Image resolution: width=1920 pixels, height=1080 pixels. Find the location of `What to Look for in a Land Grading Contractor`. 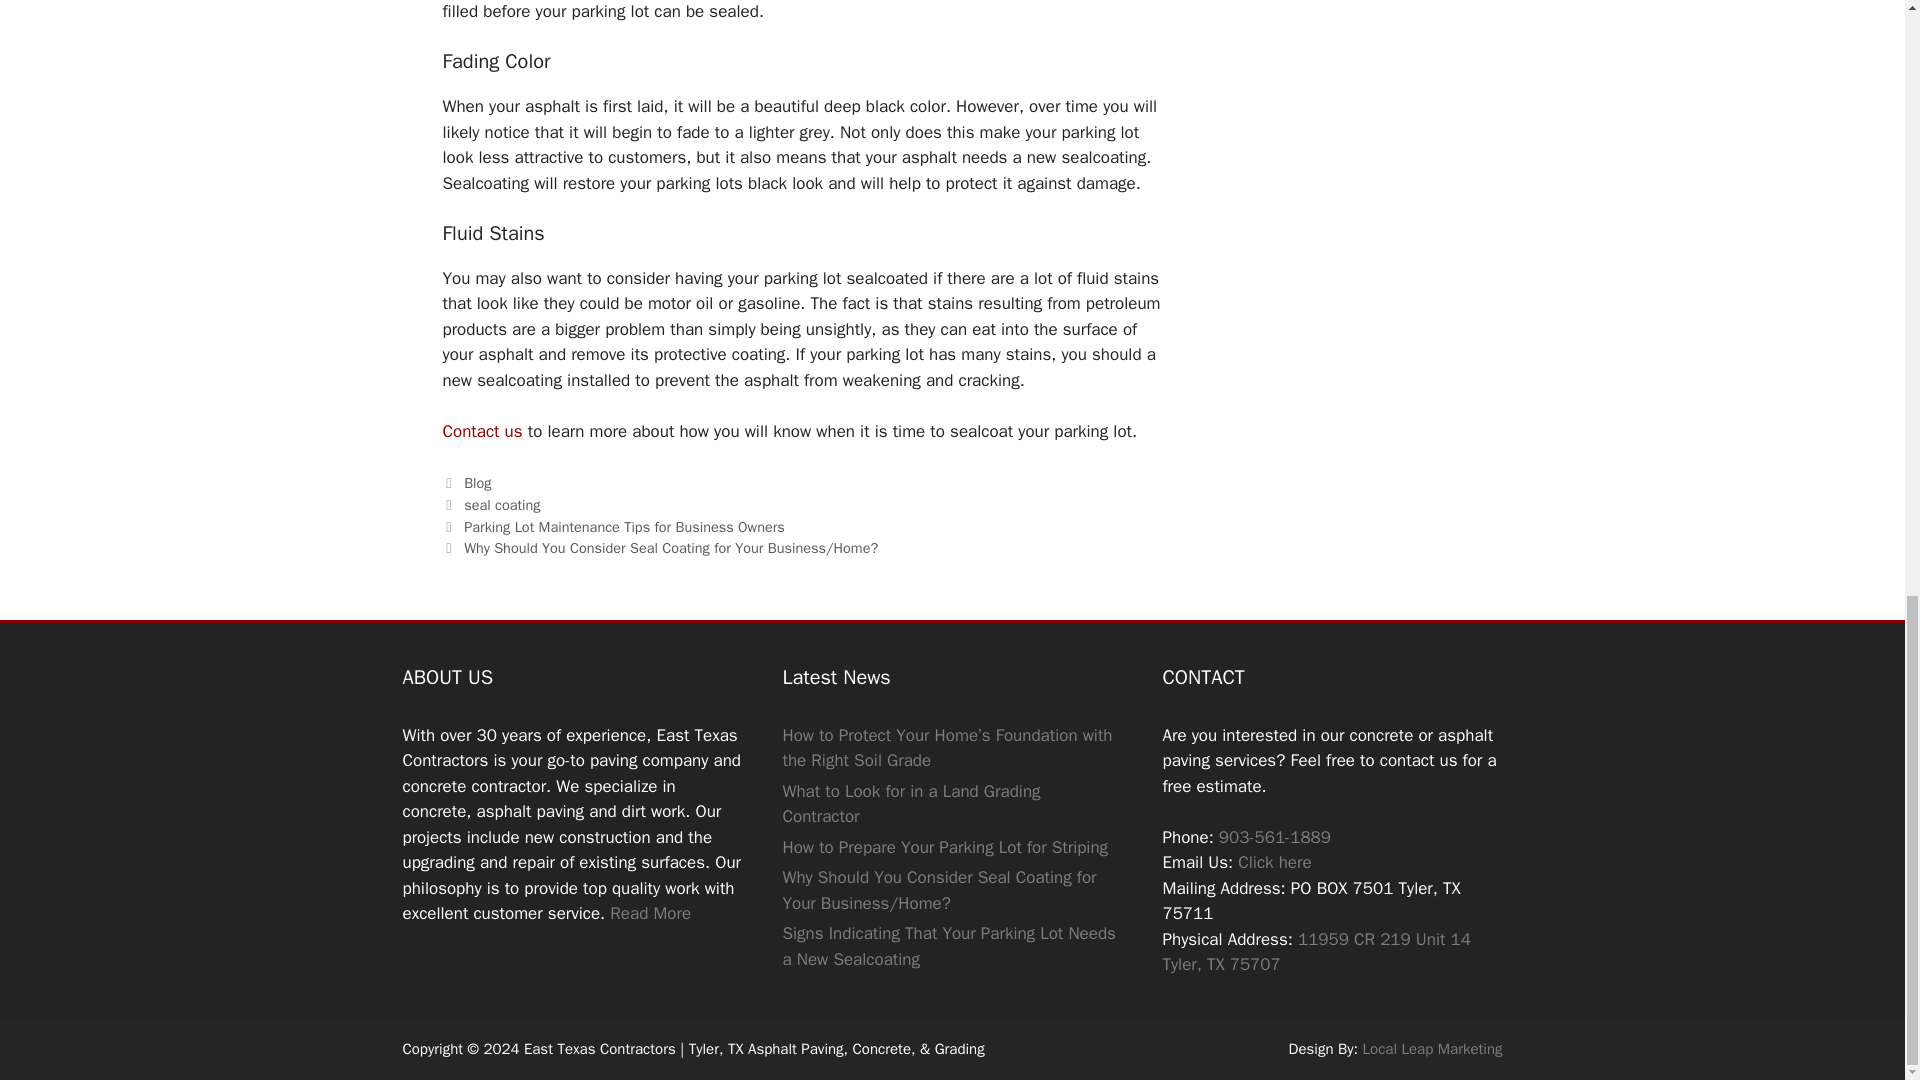

What to Look for in a Land Grading Contractor is located at coordinates (910, 804).